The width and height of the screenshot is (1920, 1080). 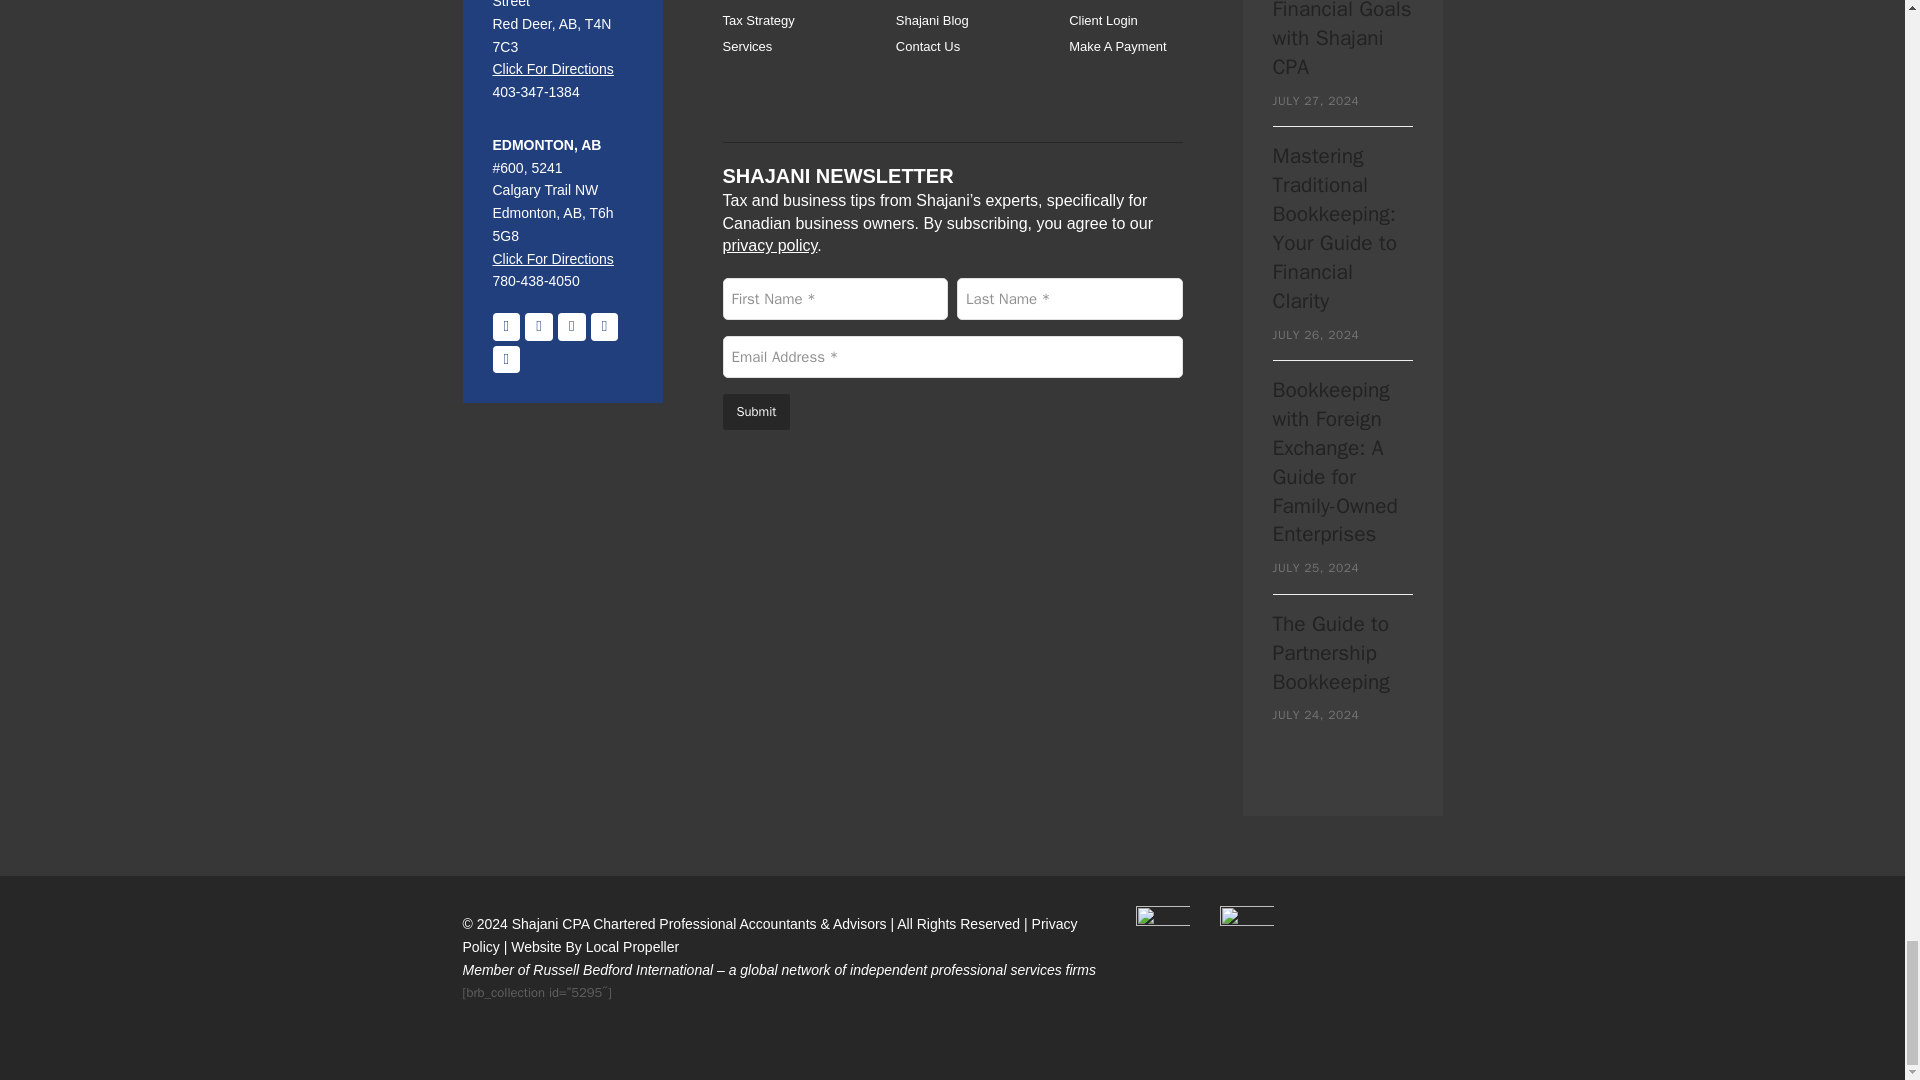 I want to click on Submit, so click(x=755, y=411).